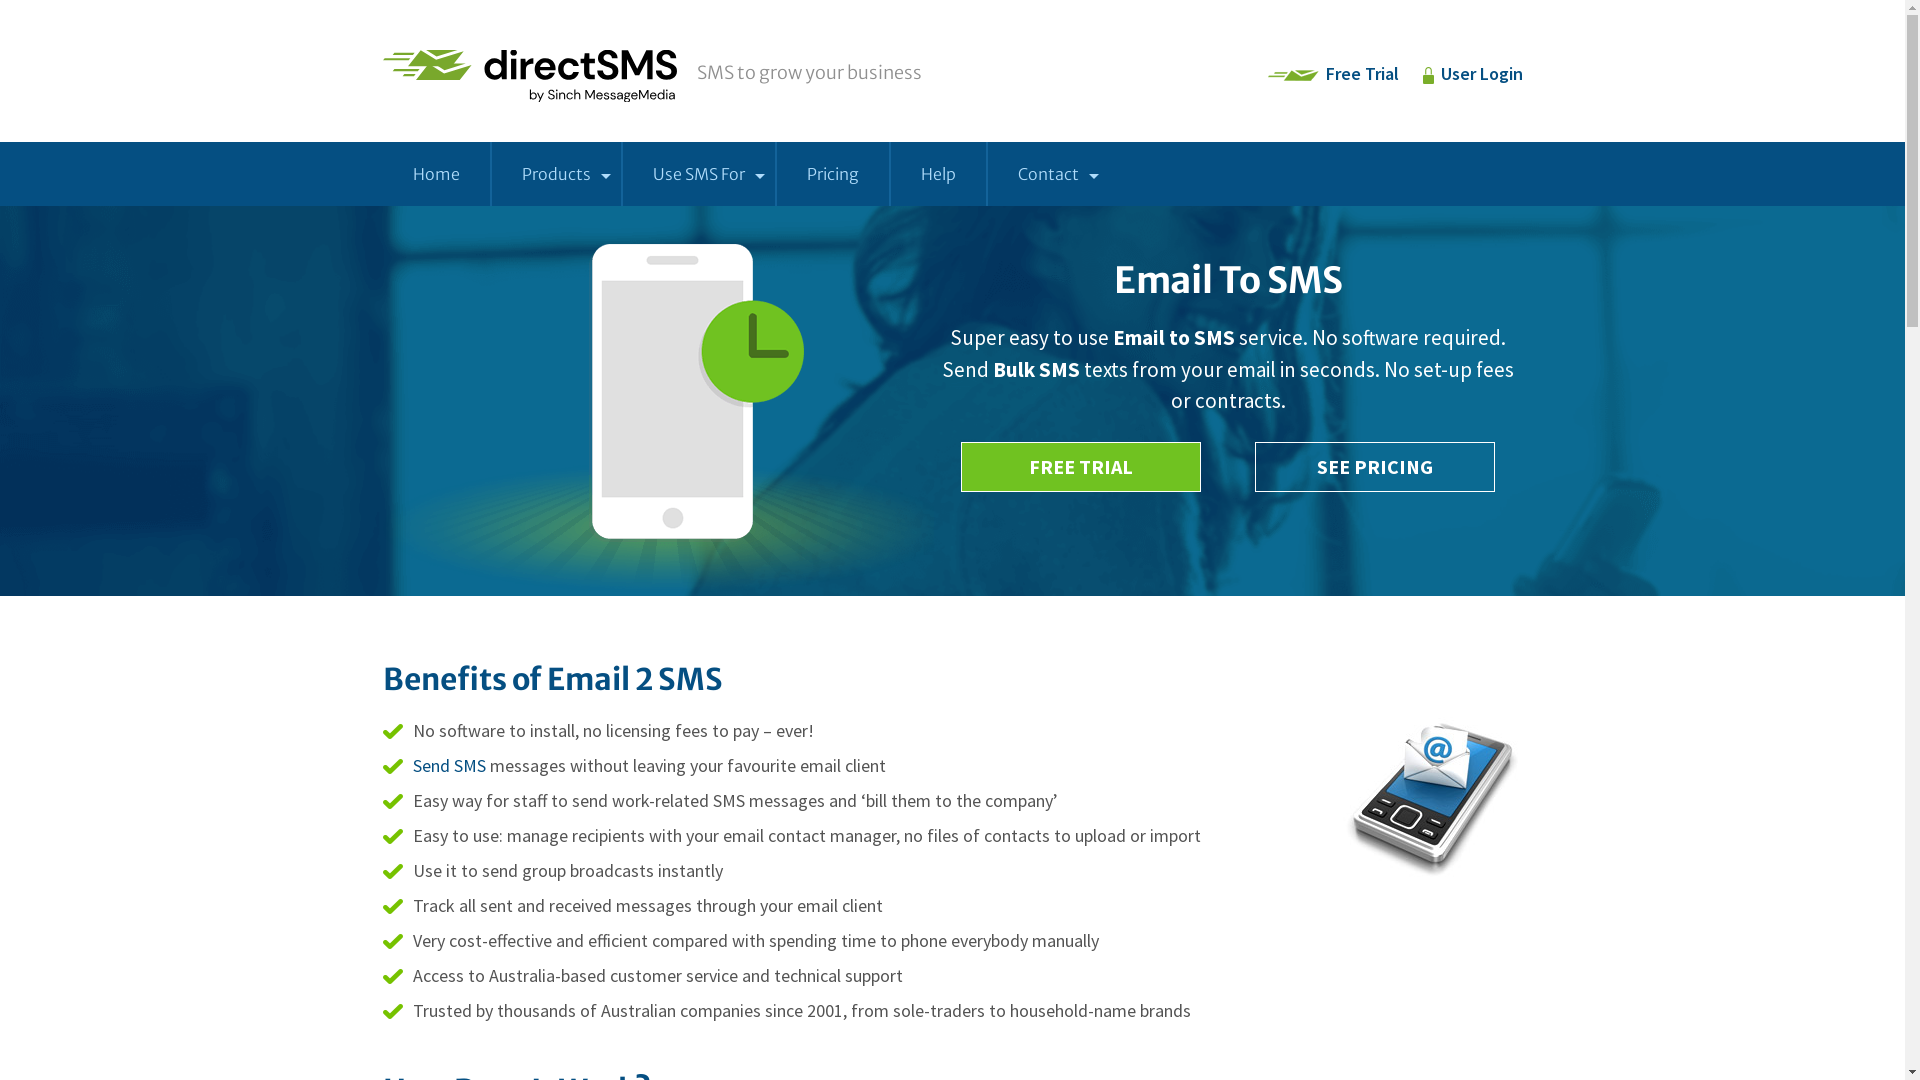 Image resolution: width=1920 pixels, height=1080 pixels. Describe the element at coordinates (832, 174) in the screenshot. I see `Pricing` at that location.